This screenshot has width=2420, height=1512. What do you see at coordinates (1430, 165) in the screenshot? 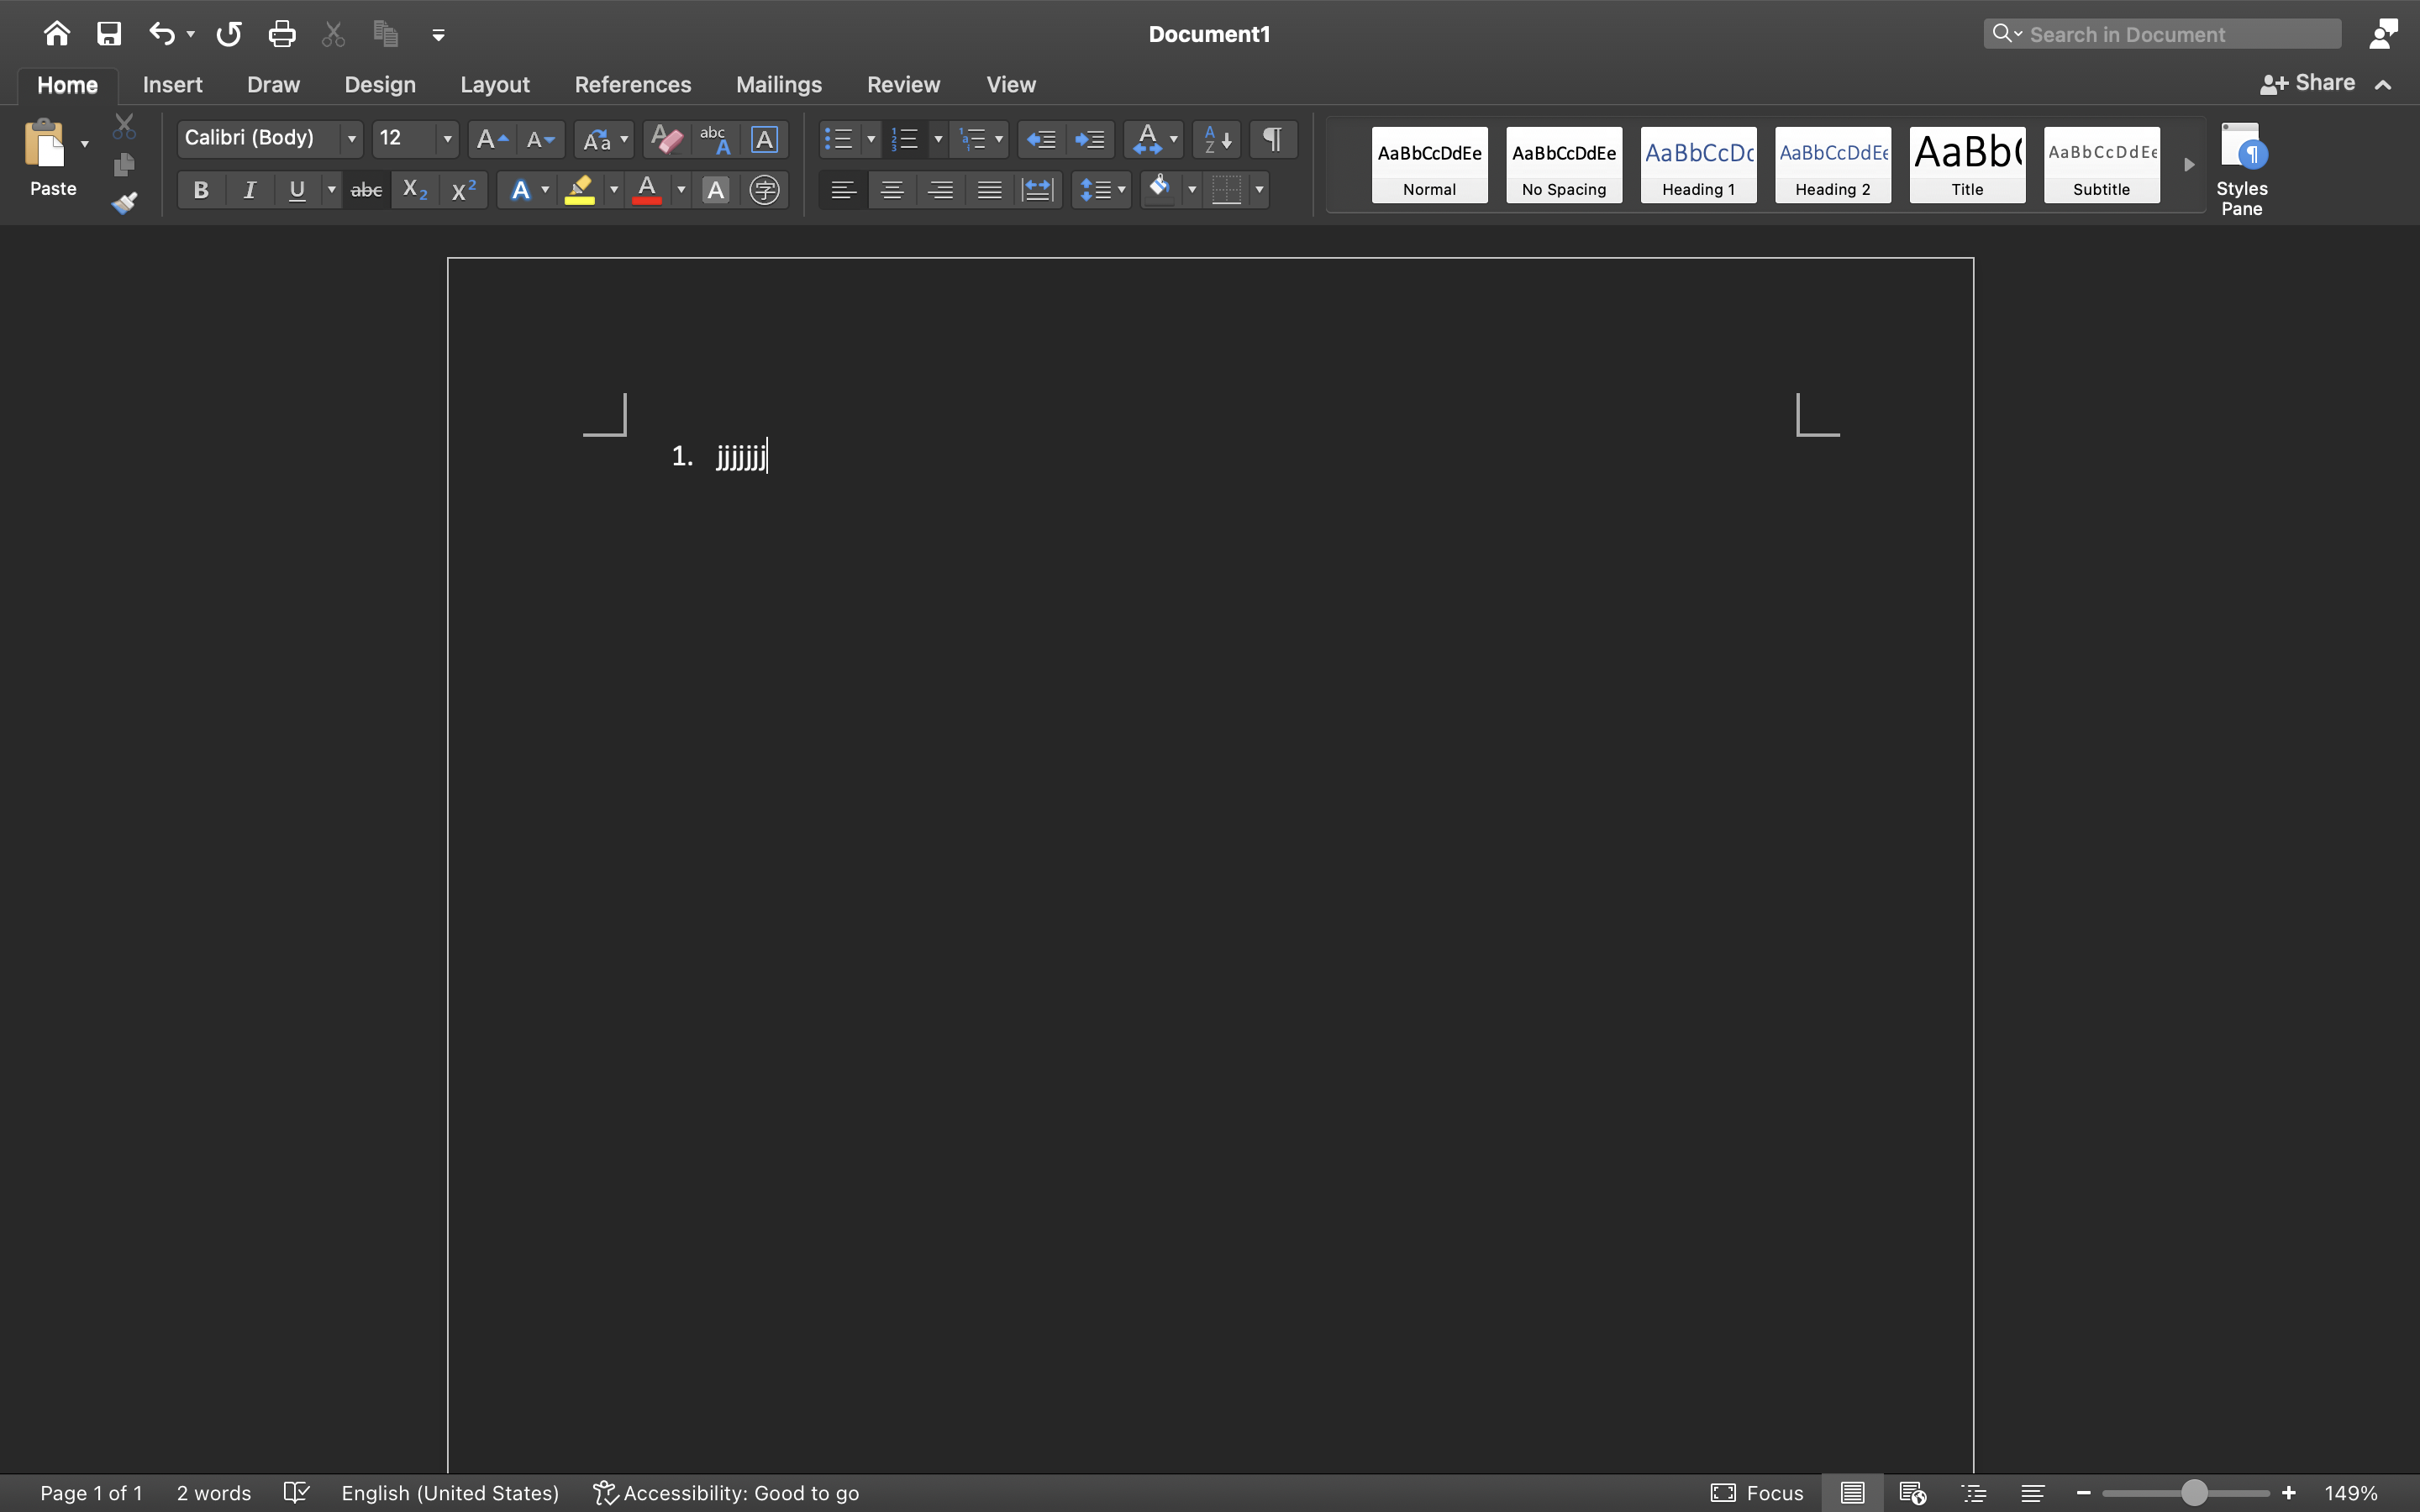
I see `0` at bounding box center [1430, 165].